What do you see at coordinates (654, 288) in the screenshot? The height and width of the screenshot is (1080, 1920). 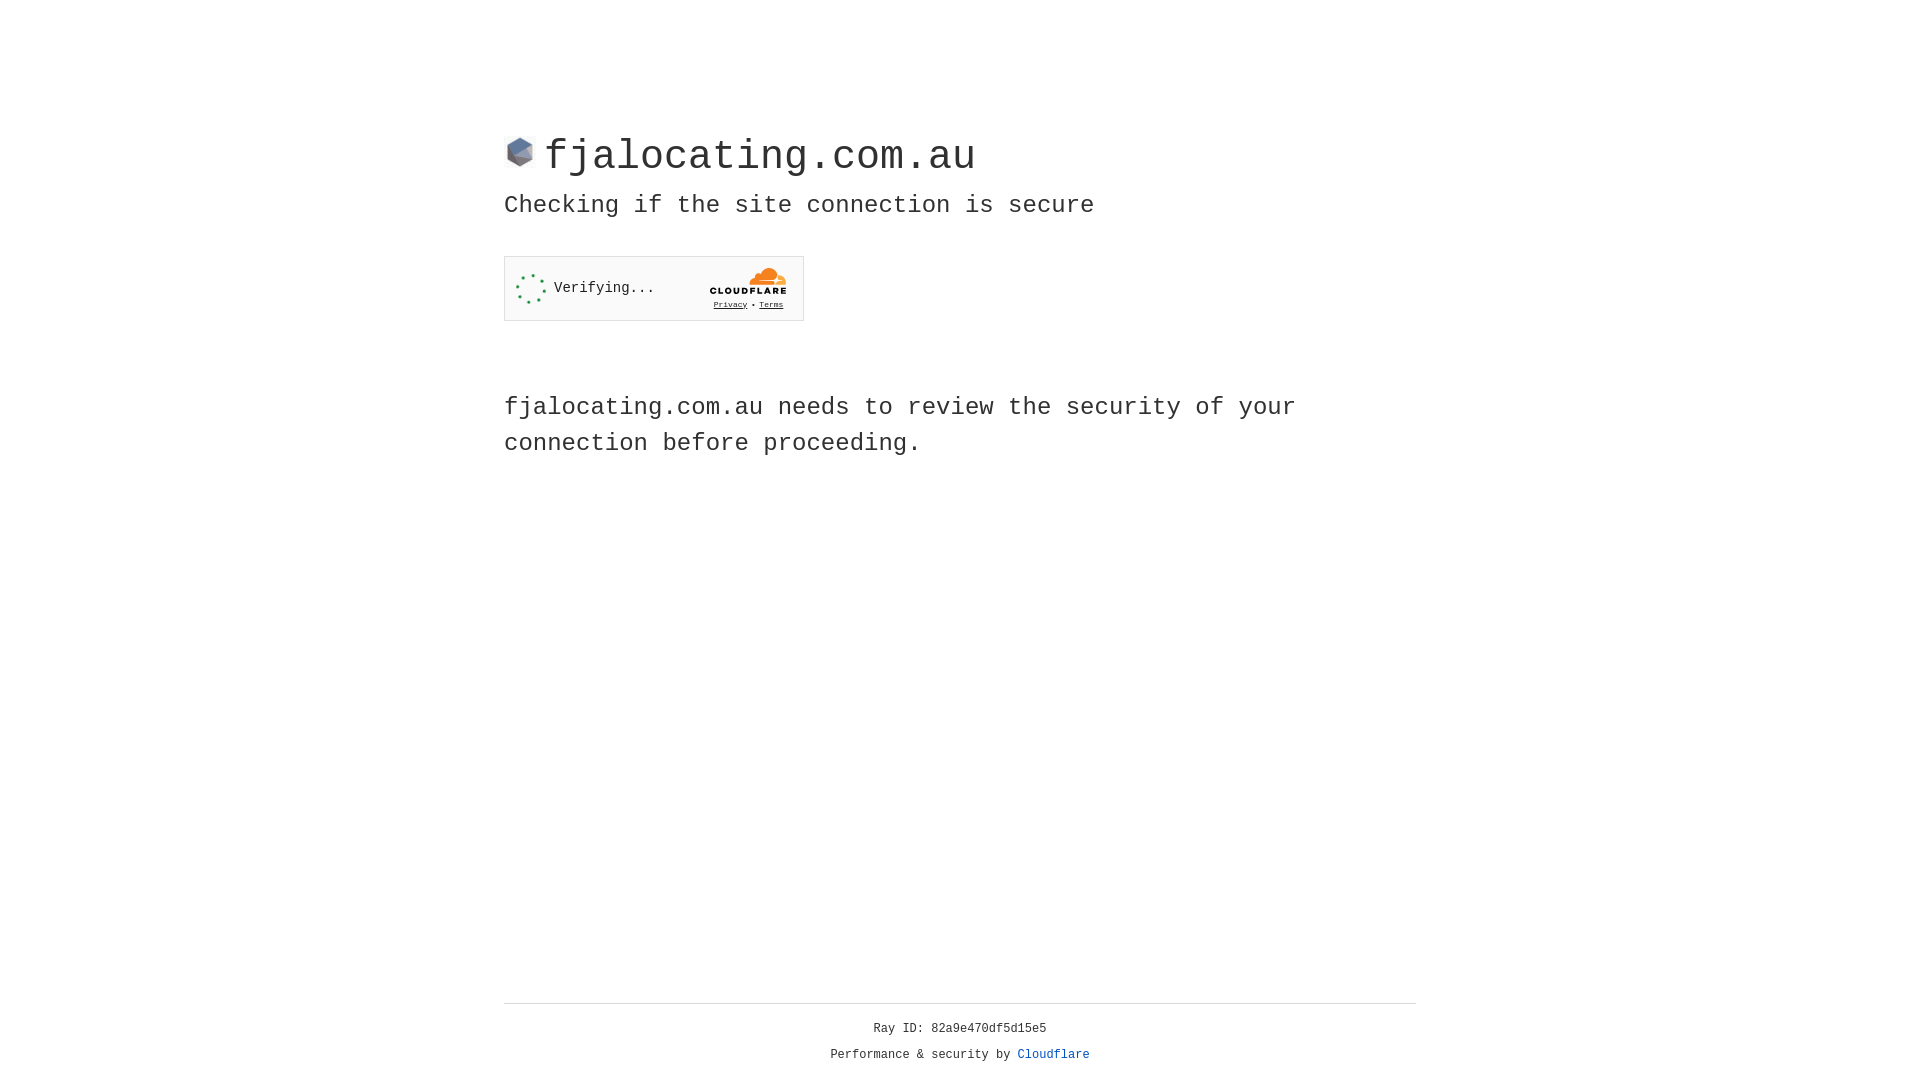 I see `Widget containing a Cloudflare security challenge` at bounding box center [654, 288].